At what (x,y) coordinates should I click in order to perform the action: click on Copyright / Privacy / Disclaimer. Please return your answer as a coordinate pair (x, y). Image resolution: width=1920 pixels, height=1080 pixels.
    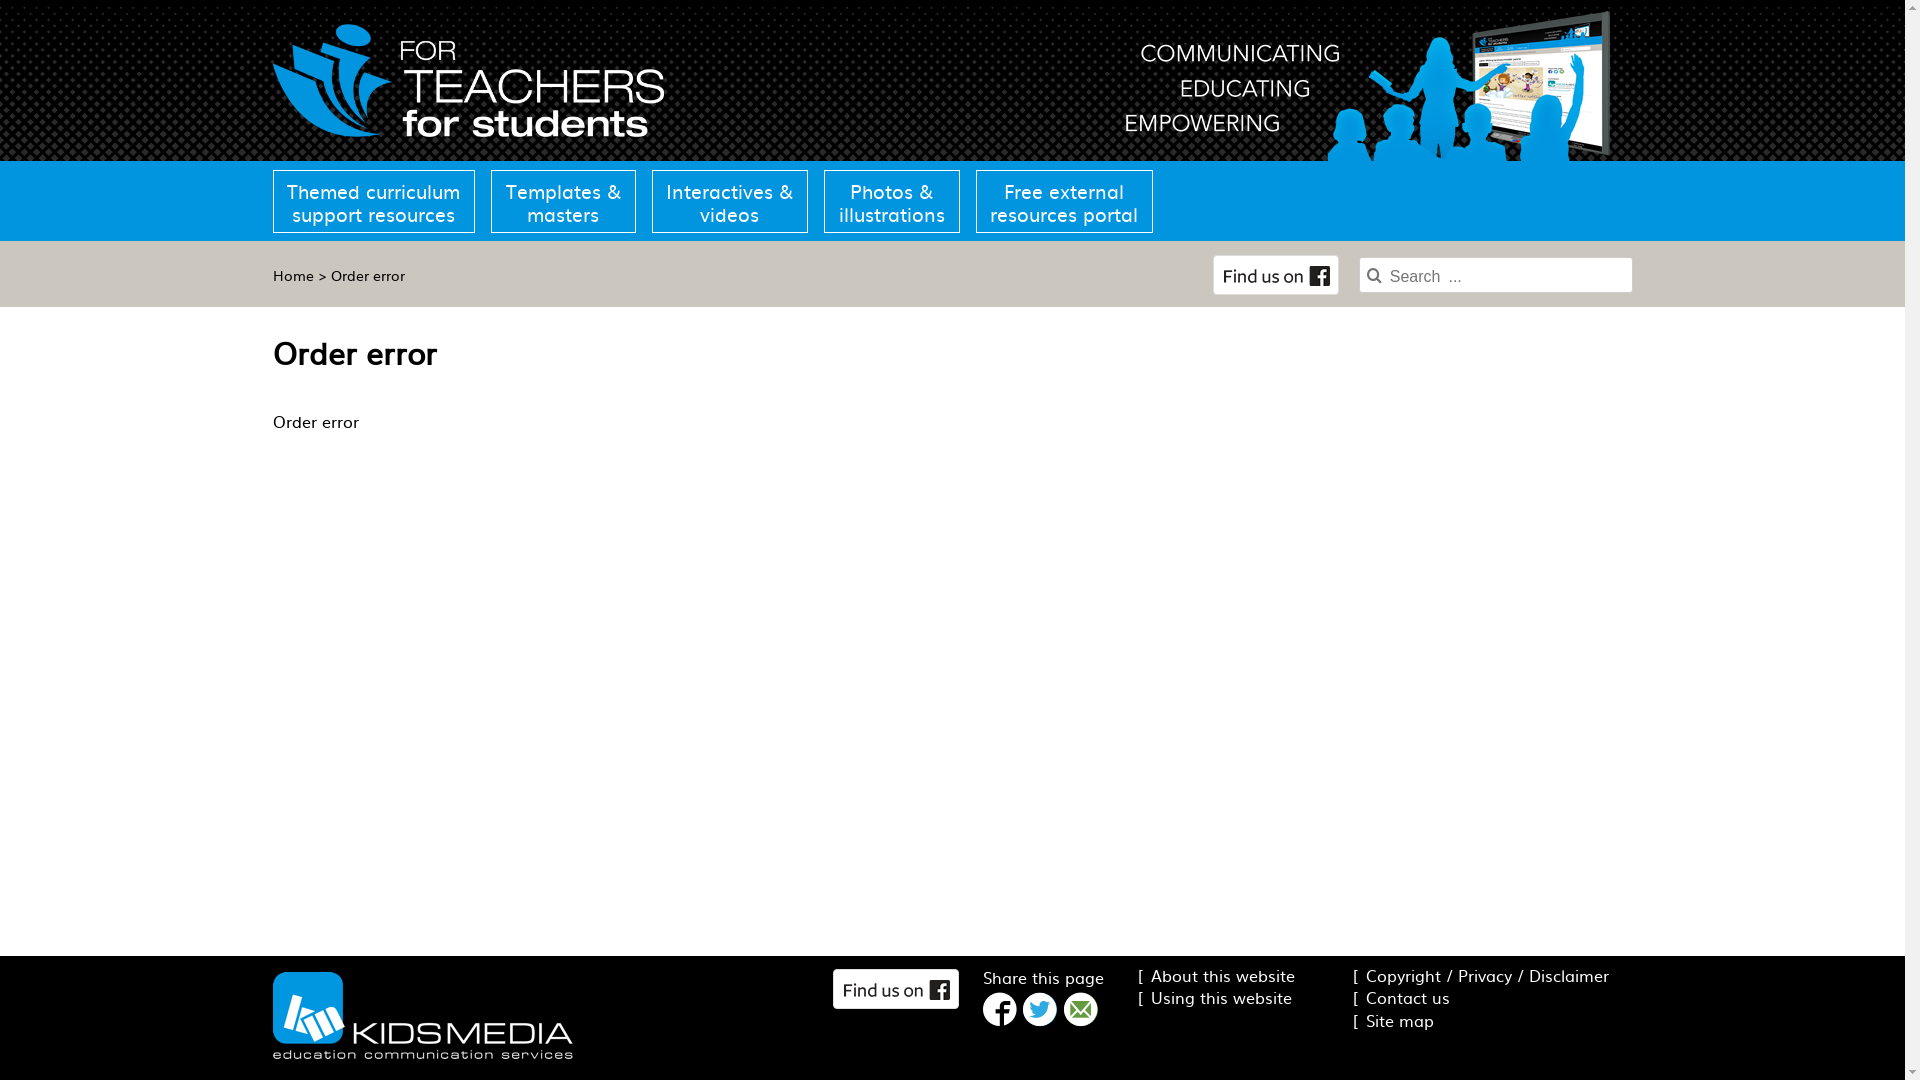
    Looking at the image, I should click on (1480, 975).